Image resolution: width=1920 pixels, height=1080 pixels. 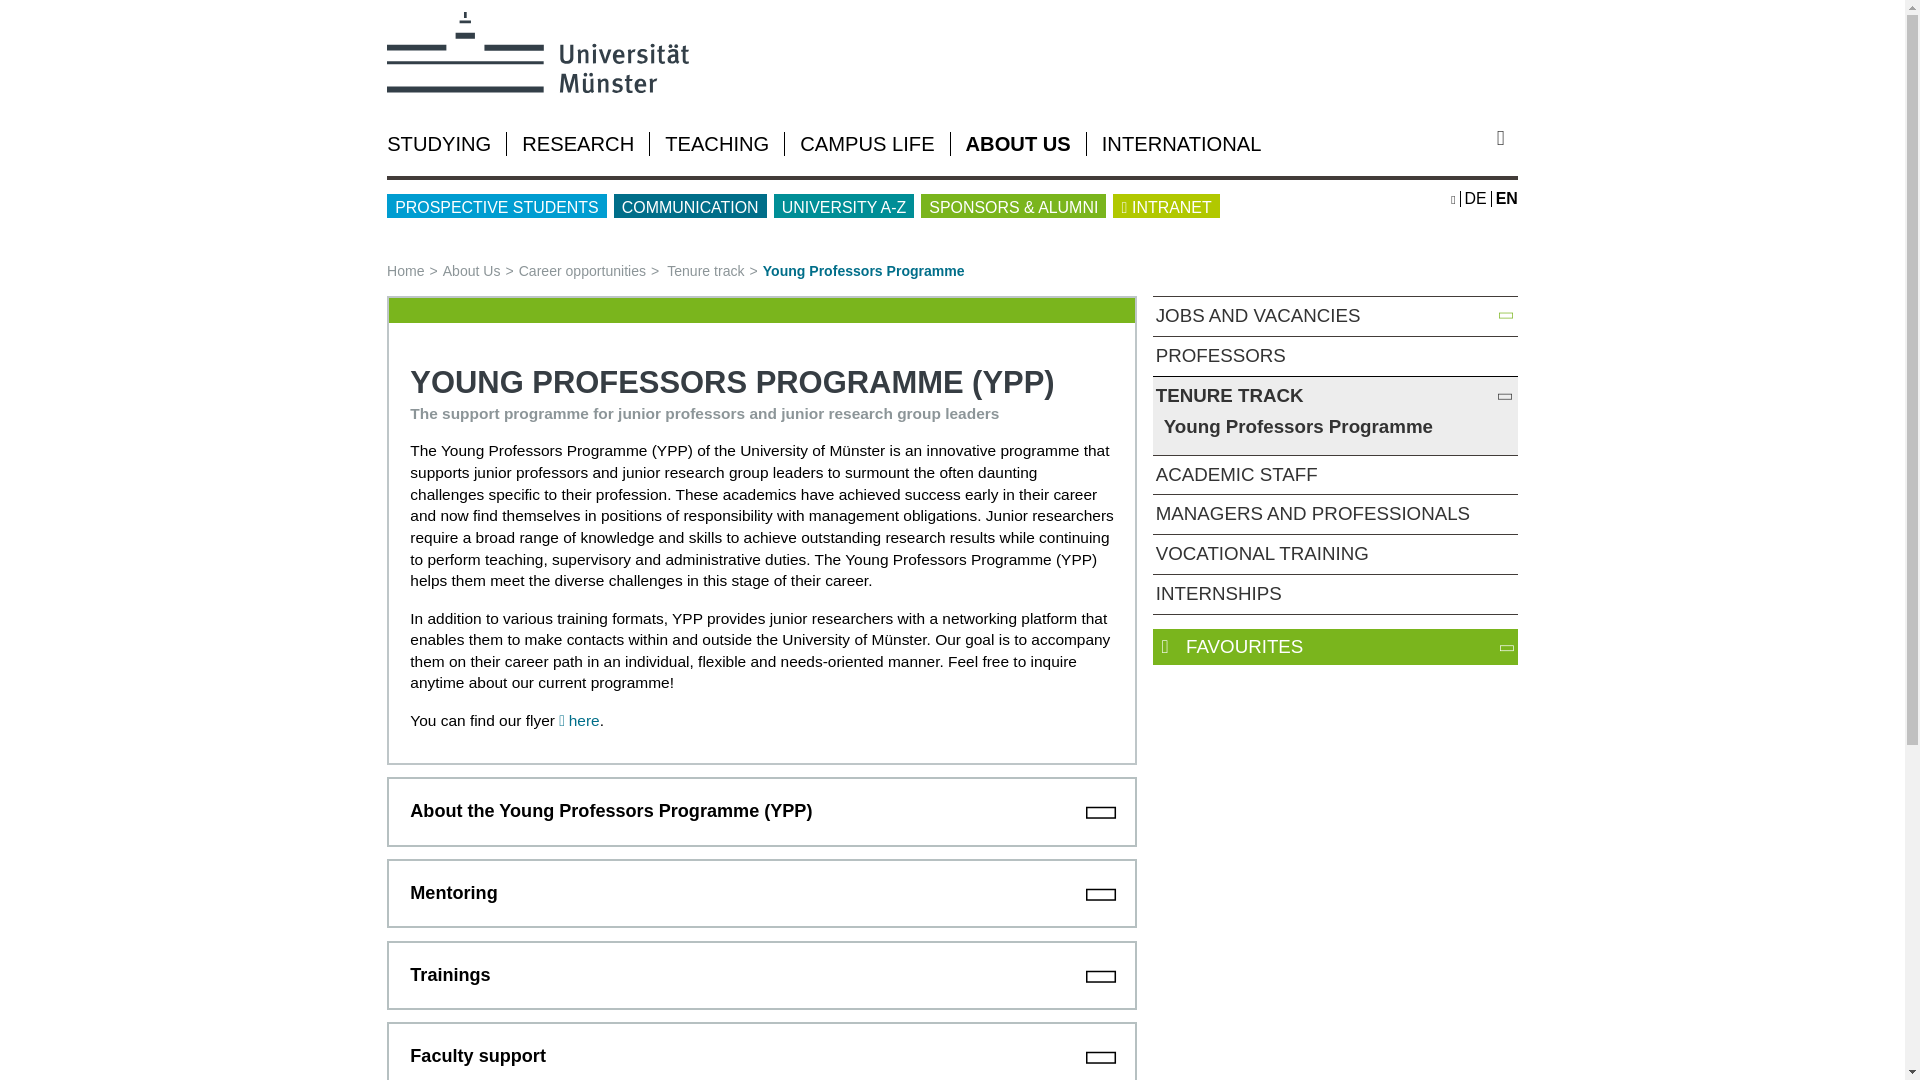 What do you see at coordinates (439, 144) in the screenshot?
I see `STUDYING` at bounding box center [439, 144].